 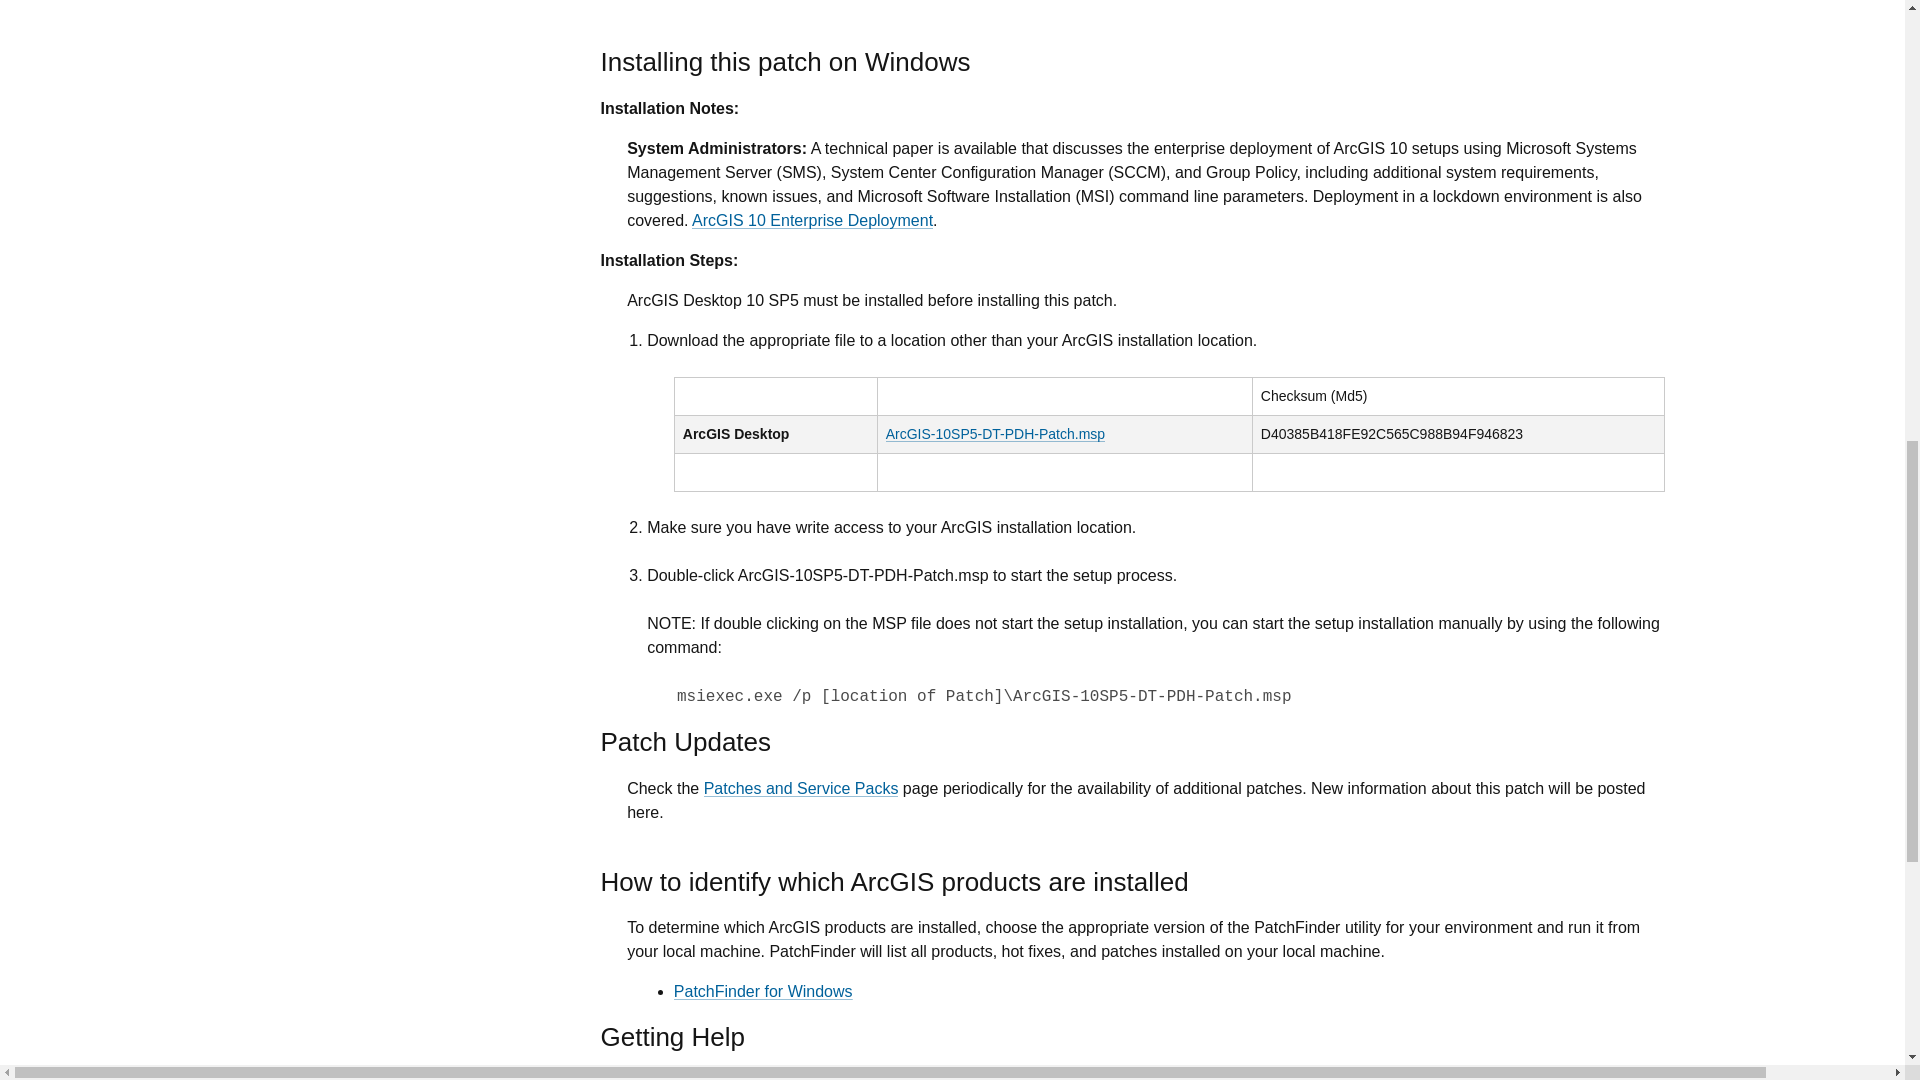 I want to click on Patches and Service Packs, so click(x=801, y=788).